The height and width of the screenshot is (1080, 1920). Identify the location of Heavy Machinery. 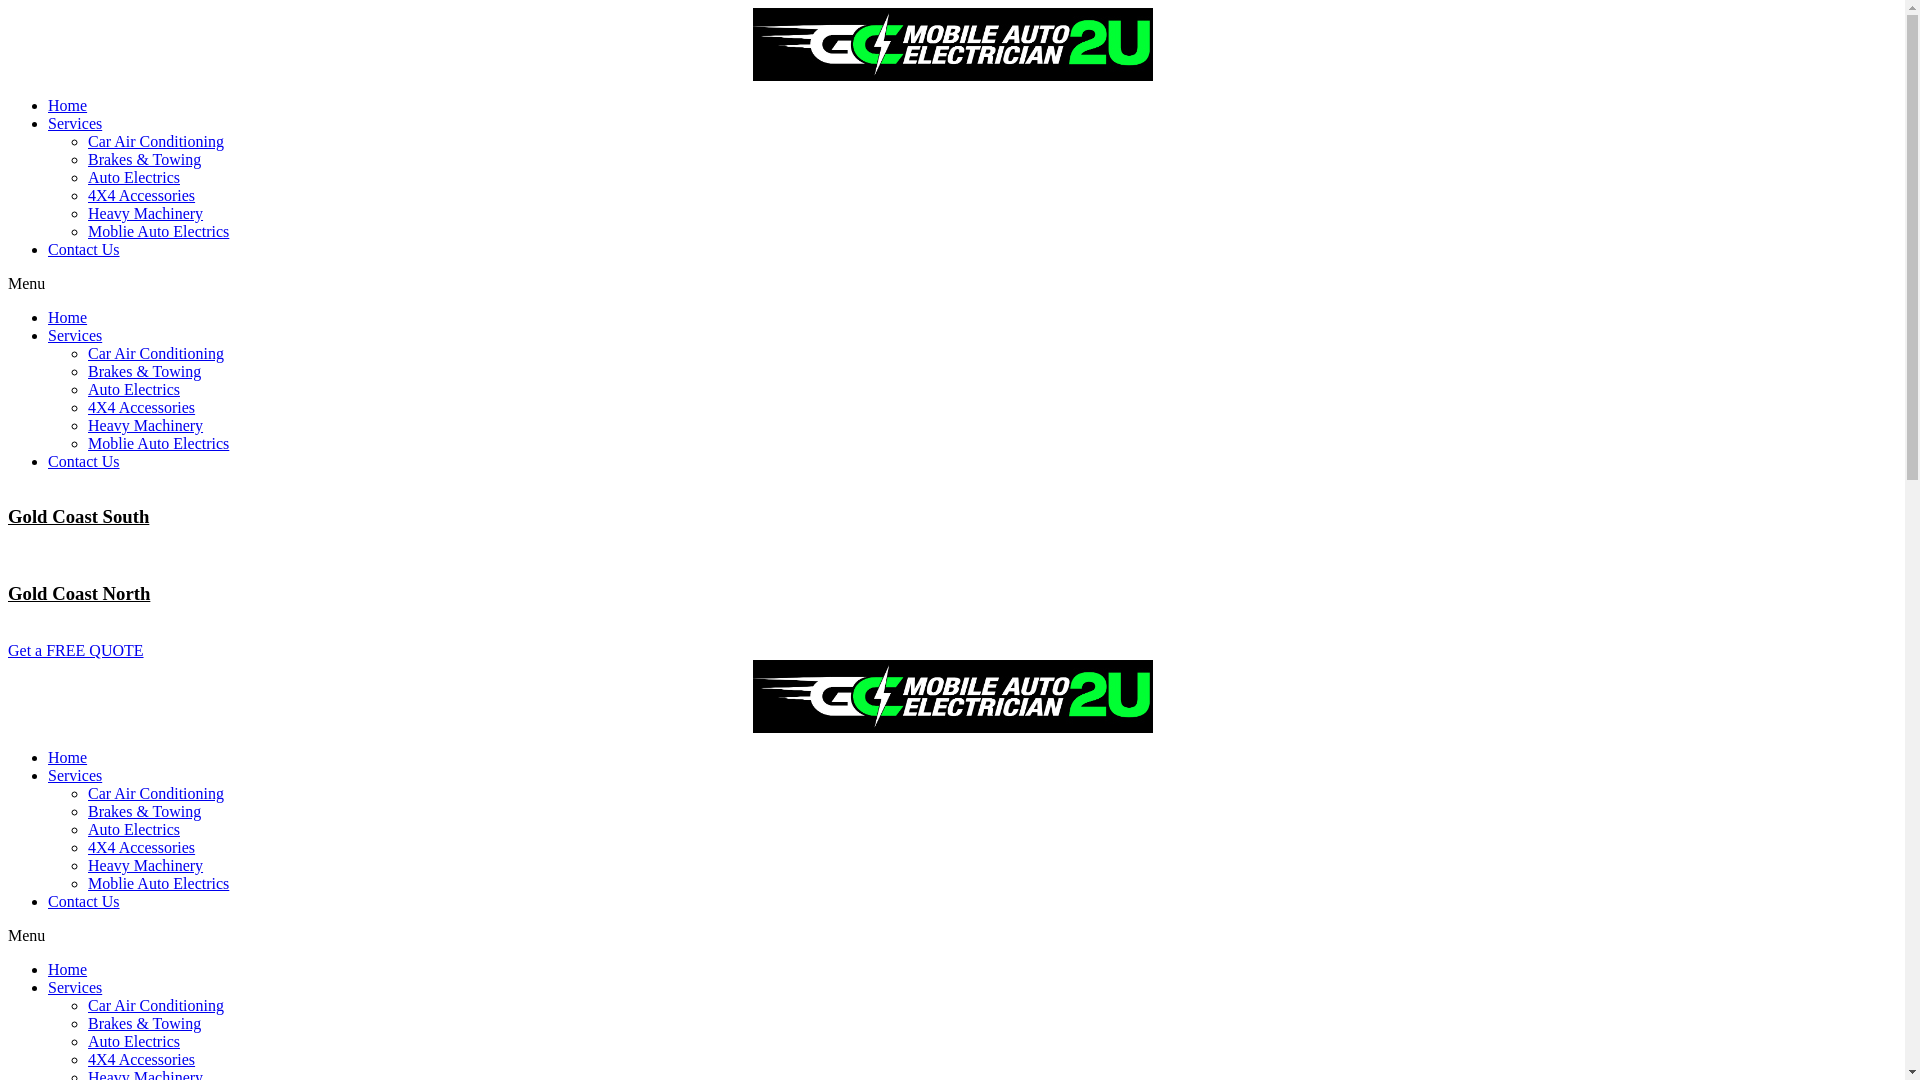
(146, 214).